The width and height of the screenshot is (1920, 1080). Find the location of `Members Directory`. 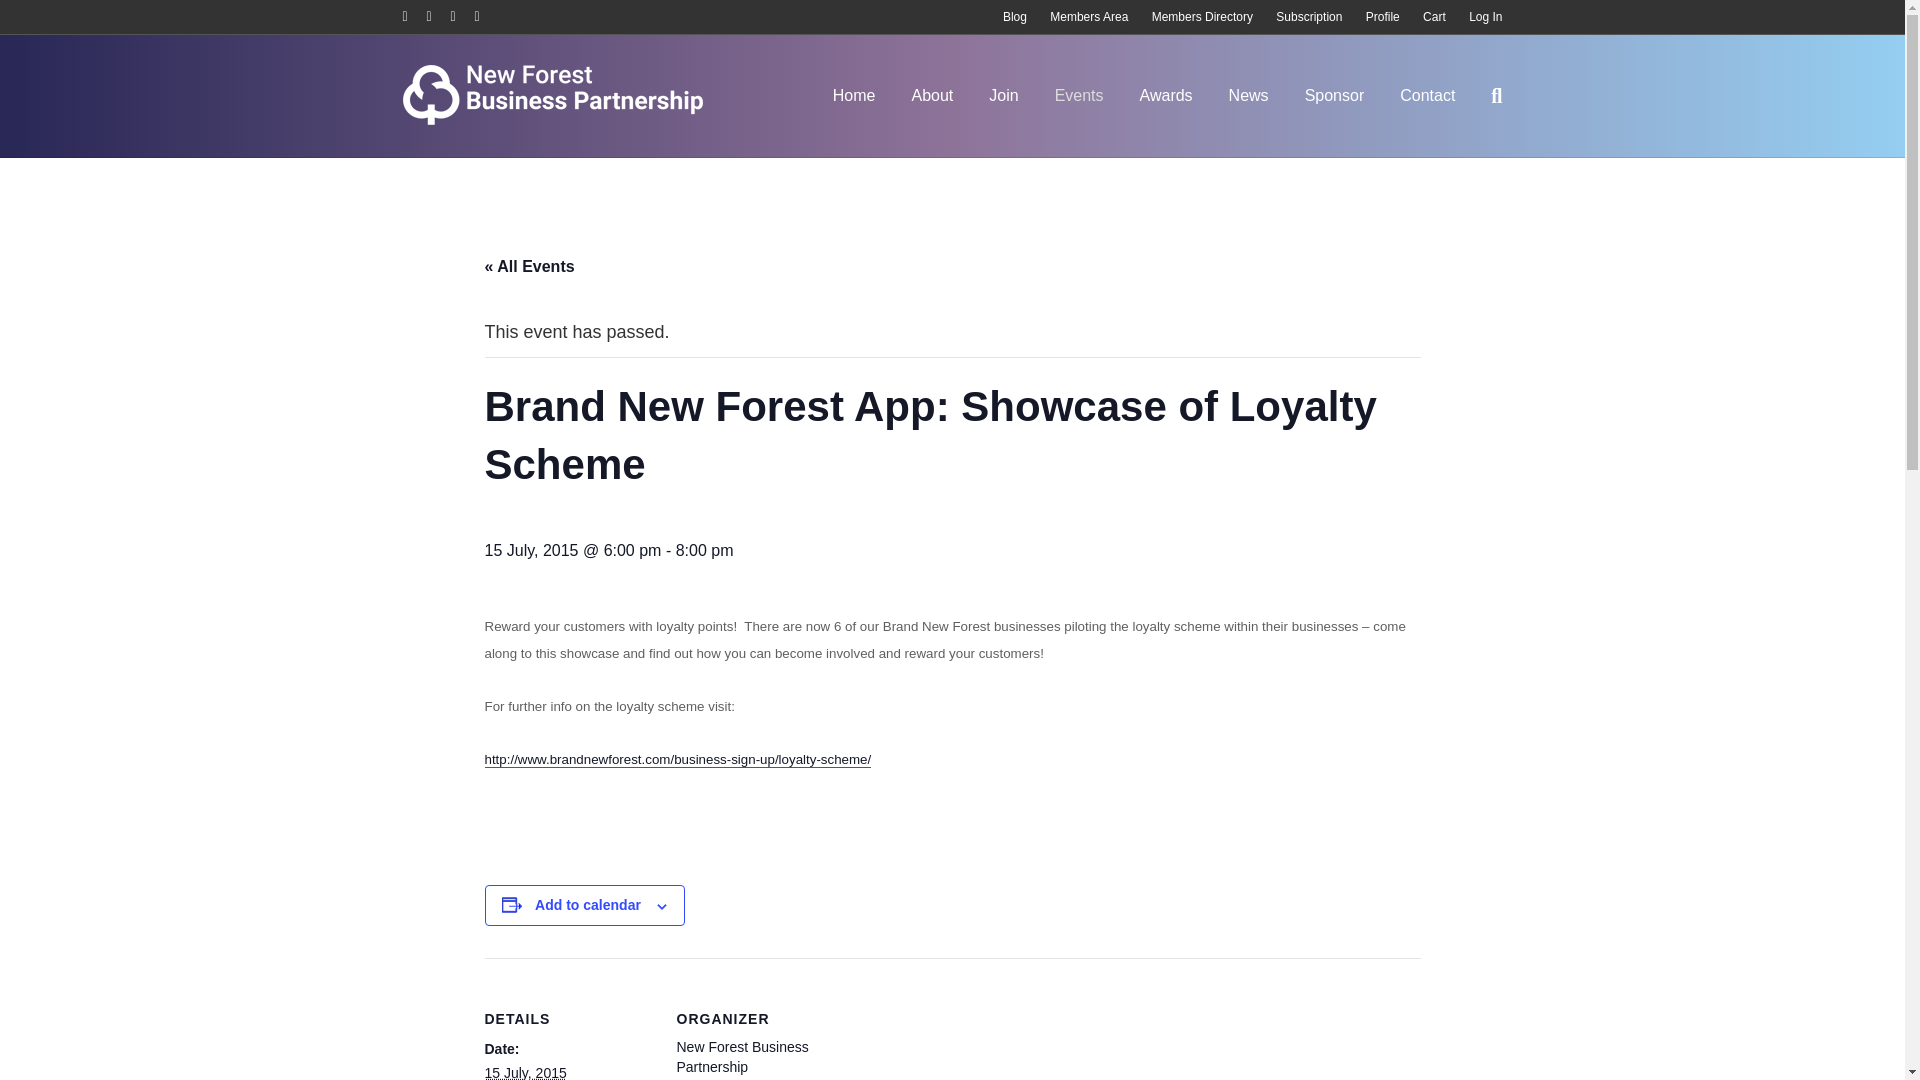

Members Directory is located at coordinates (1202, 17).